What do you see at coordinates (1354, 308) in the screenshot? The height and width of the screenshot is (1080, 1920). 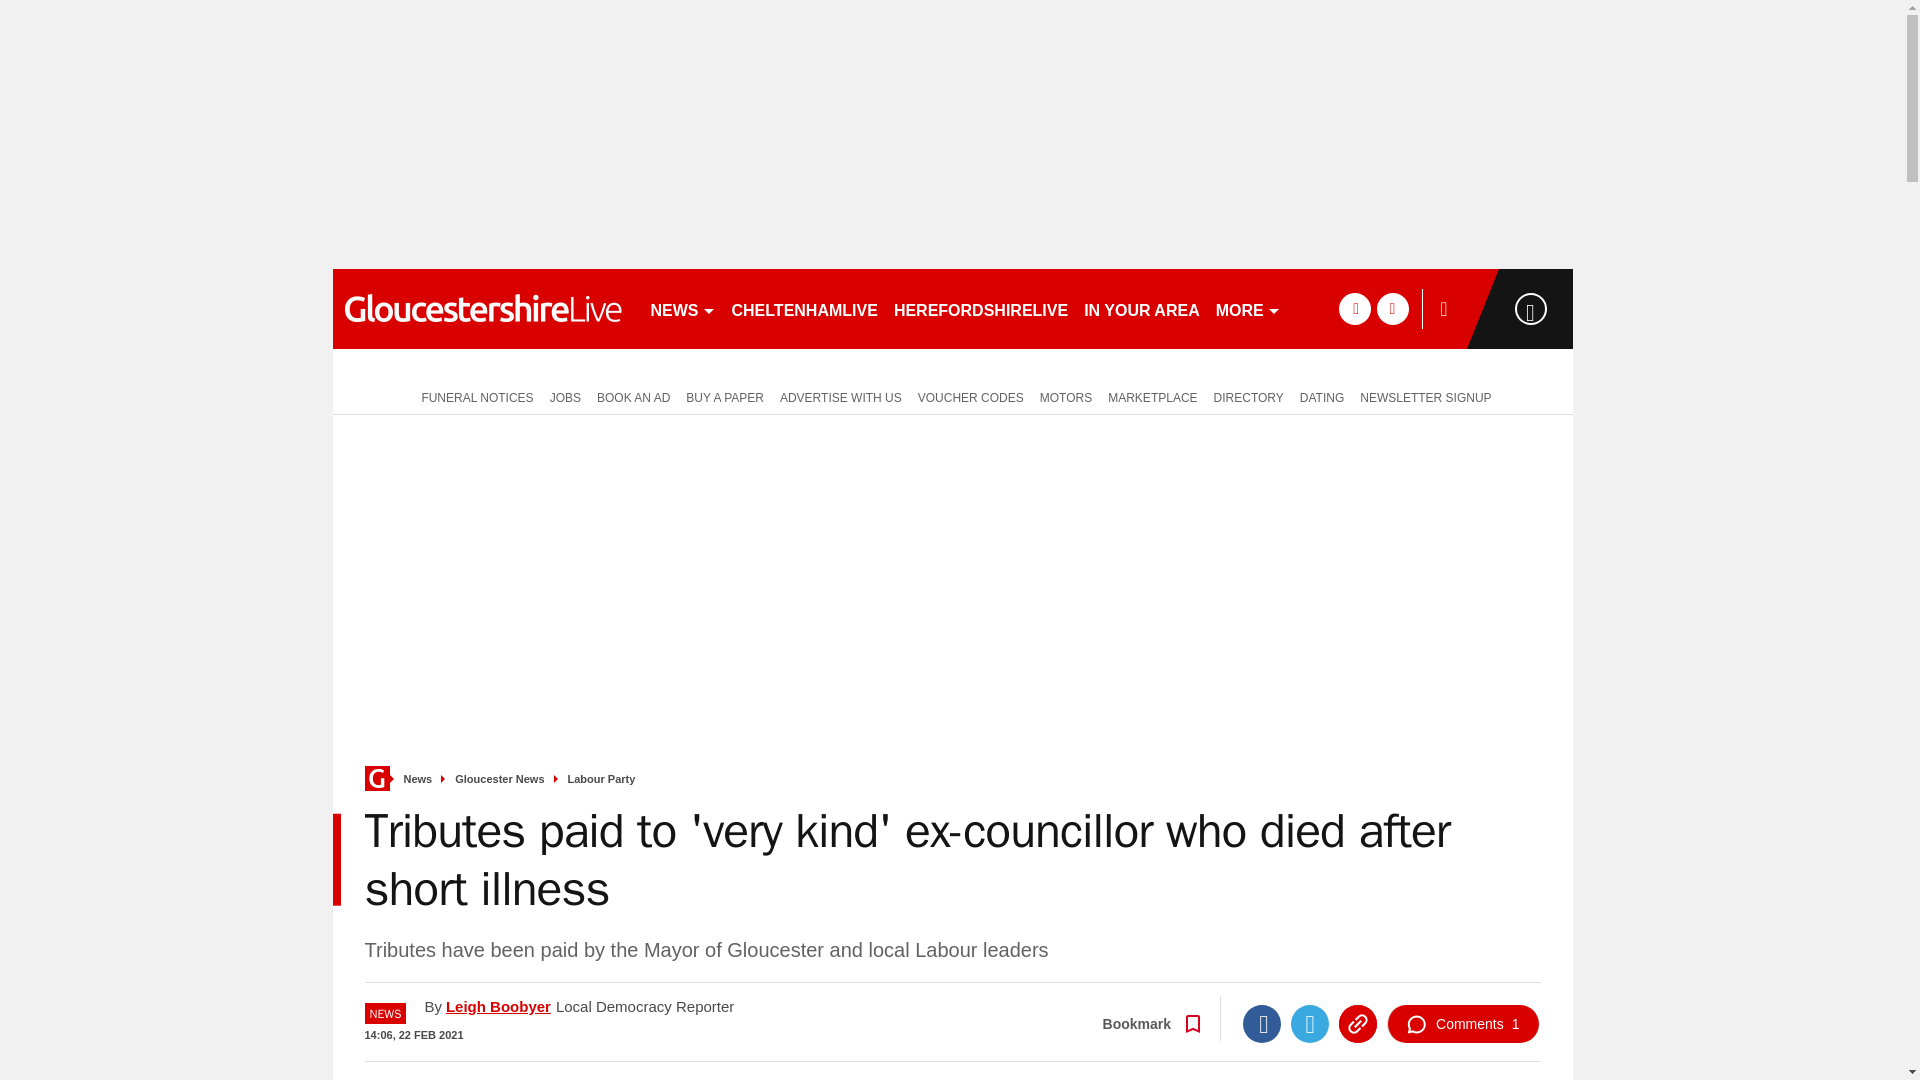 I see `facebook` at bounding box center [1354, 308].